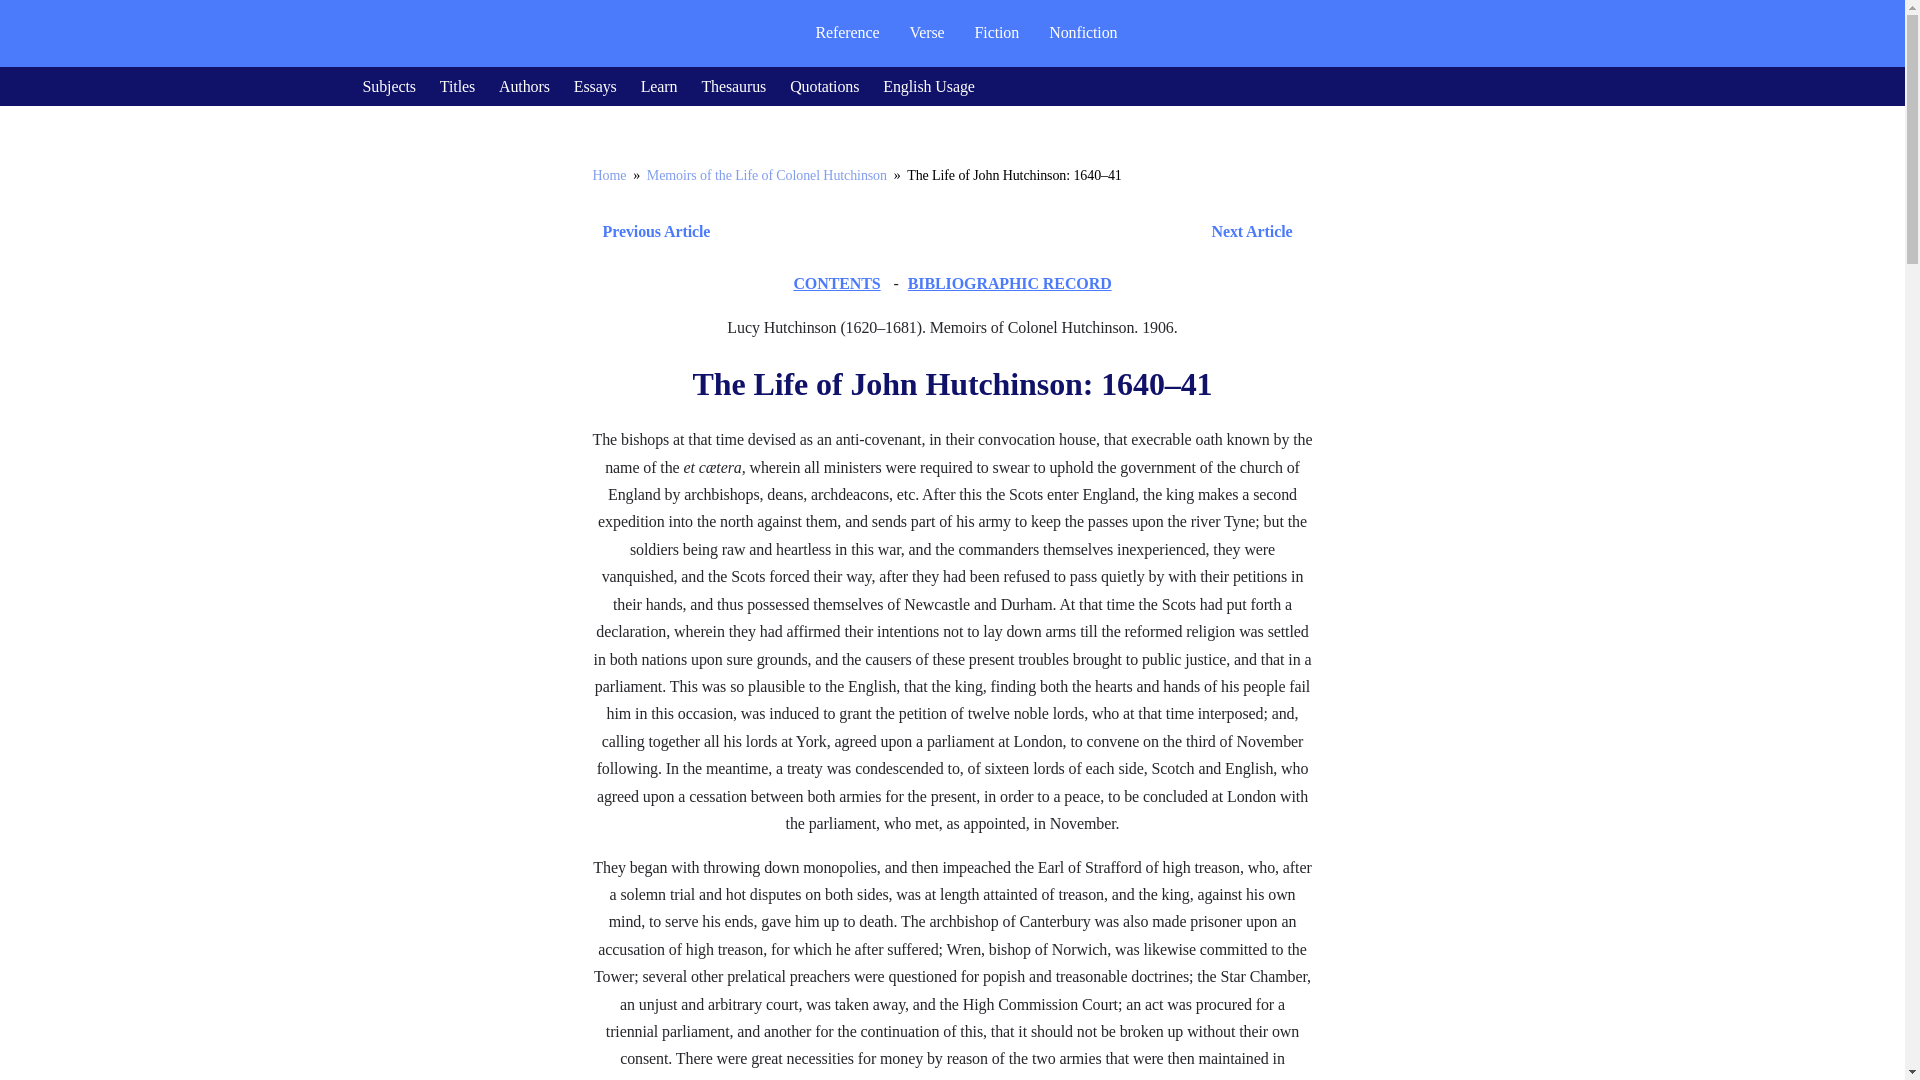 The width and height of the screenshot is (1920, 1080). I want to click on Essays, so click(595, 86).